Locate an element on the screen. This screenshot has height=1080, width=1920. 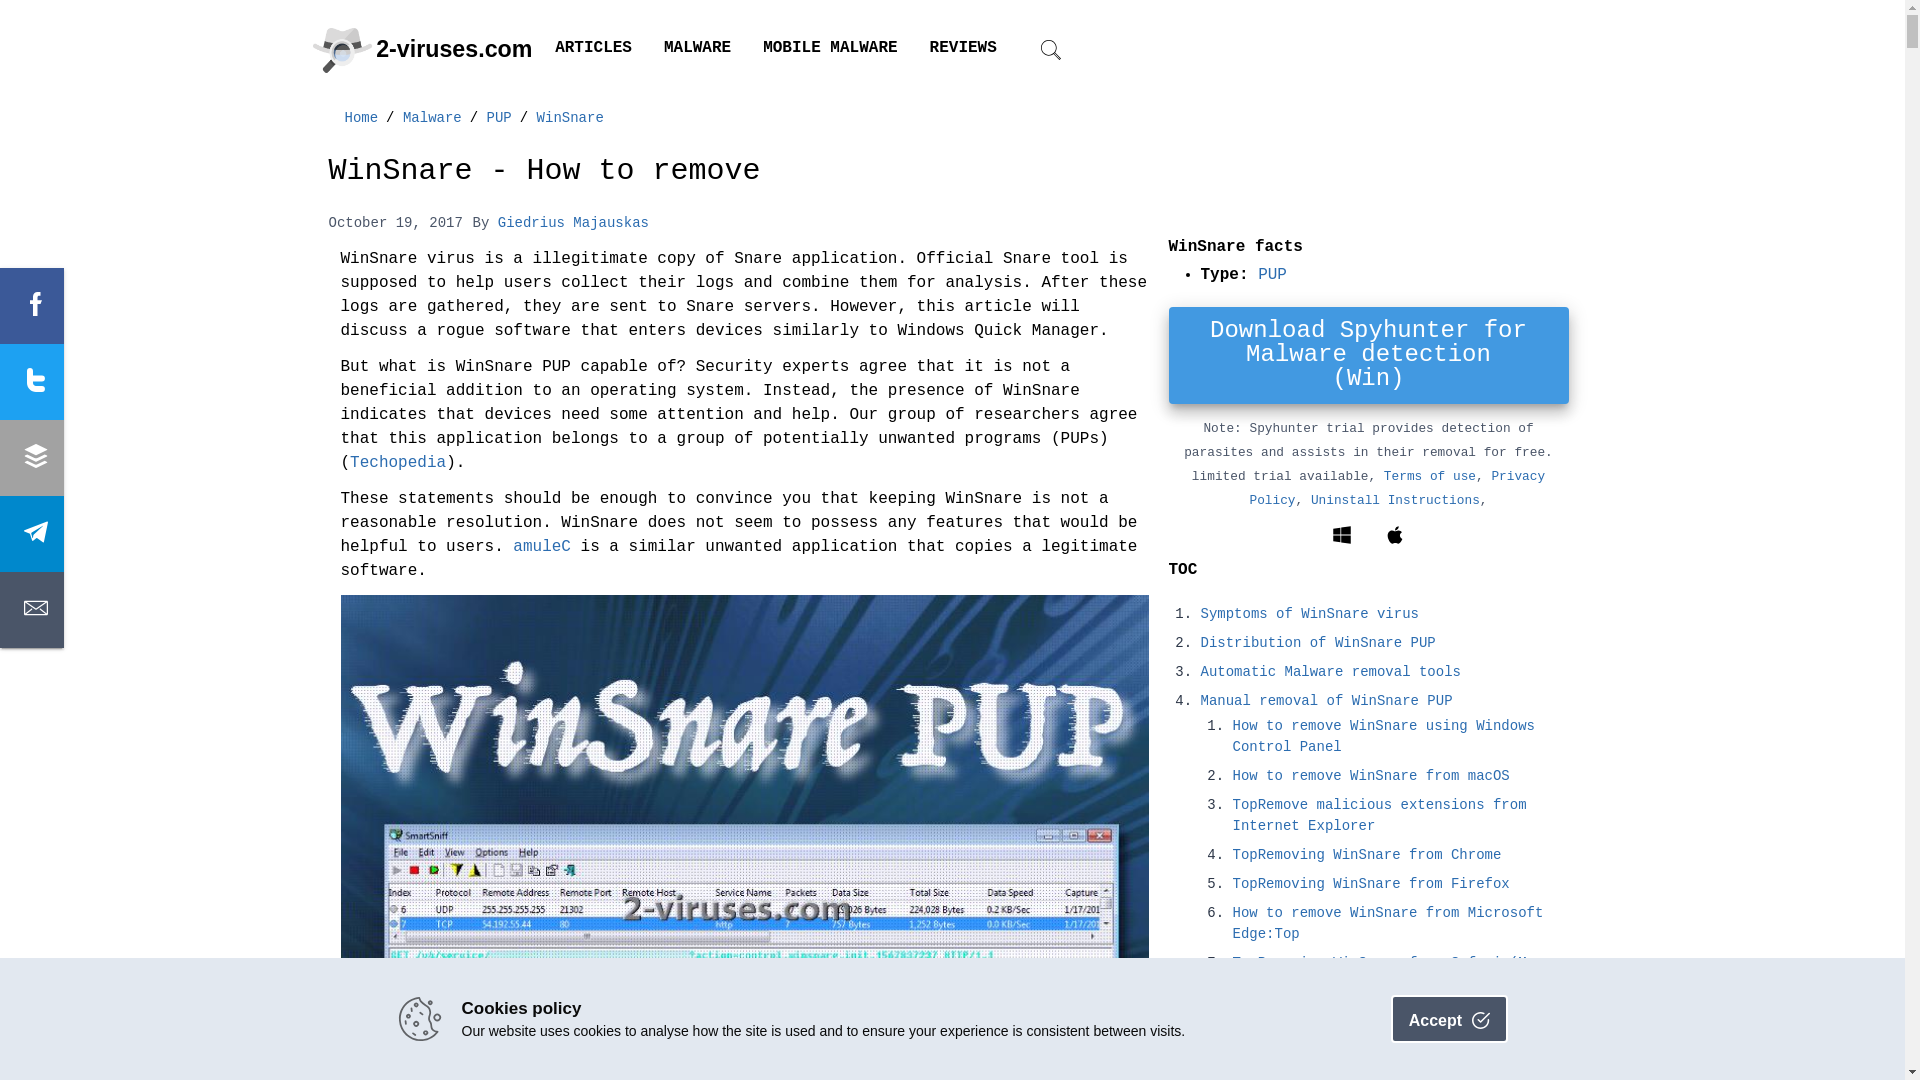
  is located at coordinates (32, 534).